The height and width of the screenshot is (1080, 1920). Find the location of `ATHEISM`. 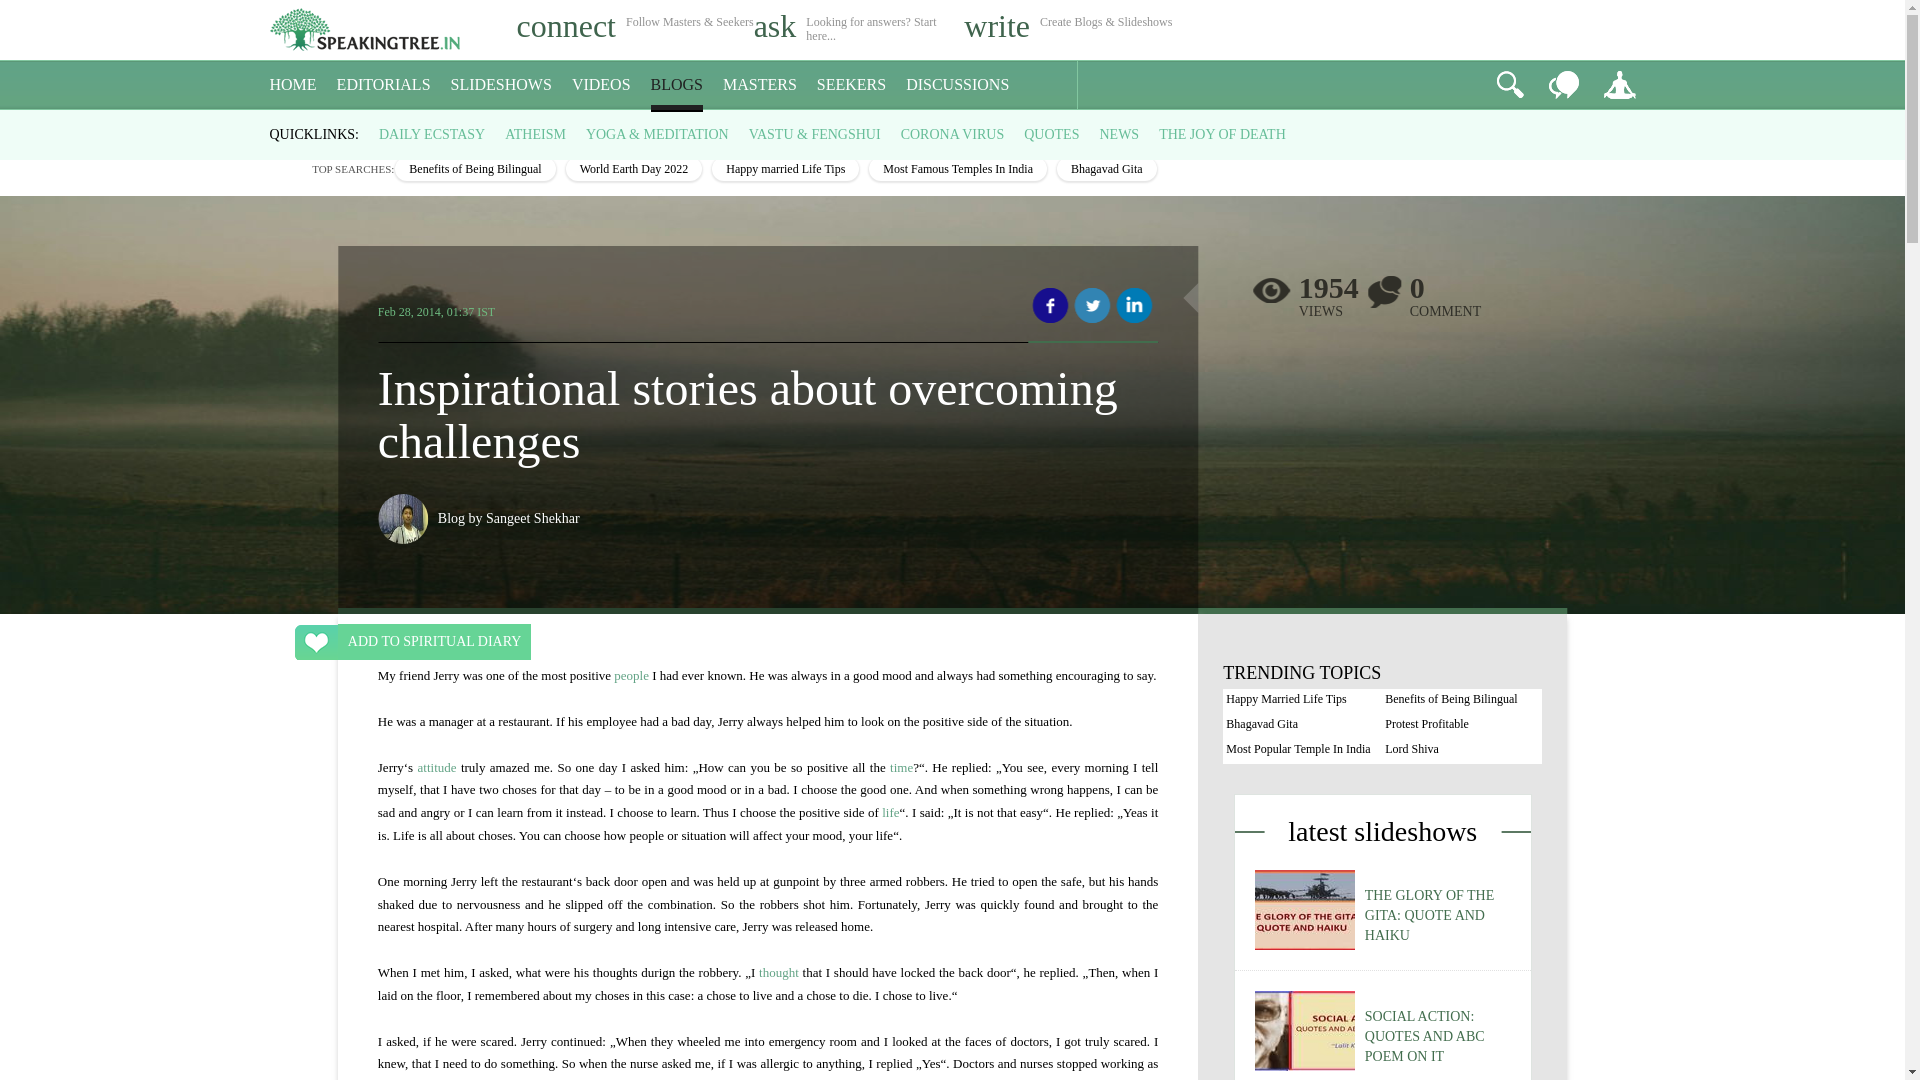

ATHEISM is located at coordinates (535, 134).